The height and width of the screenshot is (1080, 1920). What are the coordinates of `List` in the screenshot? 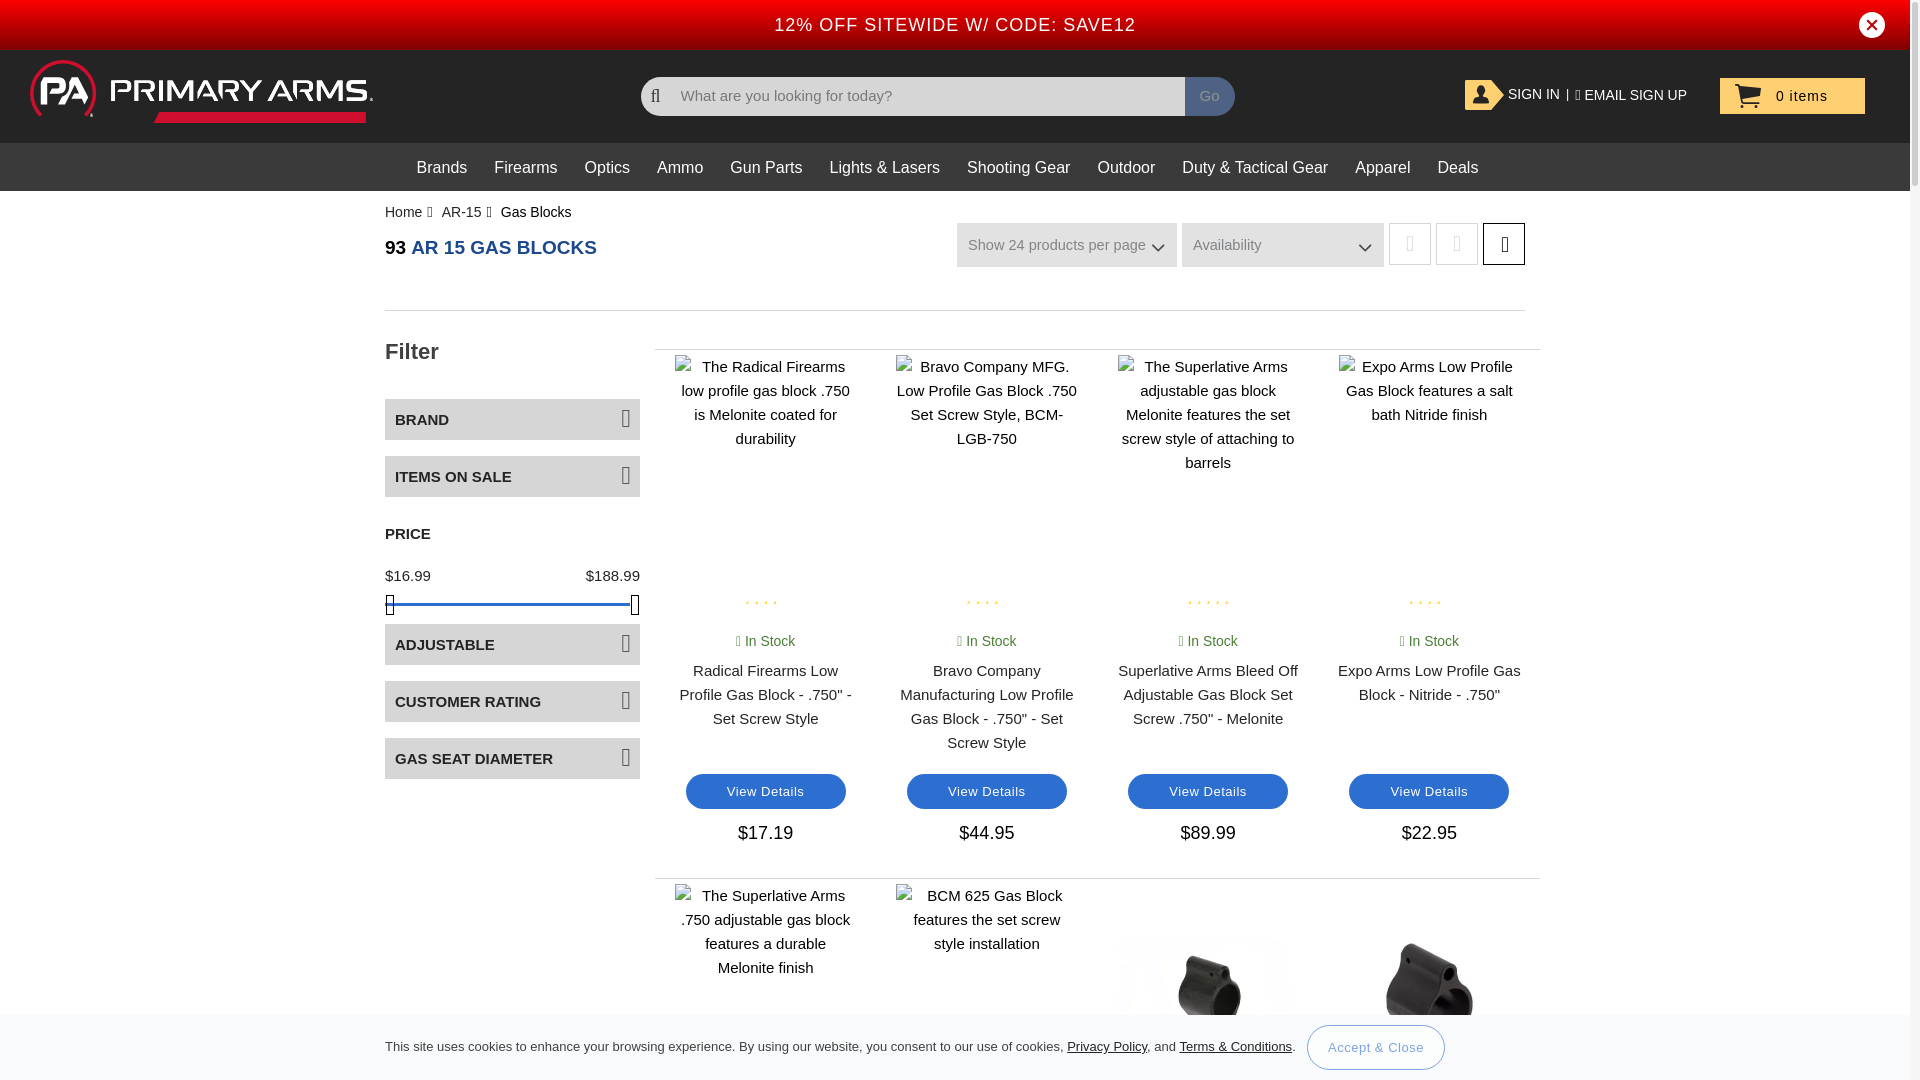 It's located at (1409, 243).